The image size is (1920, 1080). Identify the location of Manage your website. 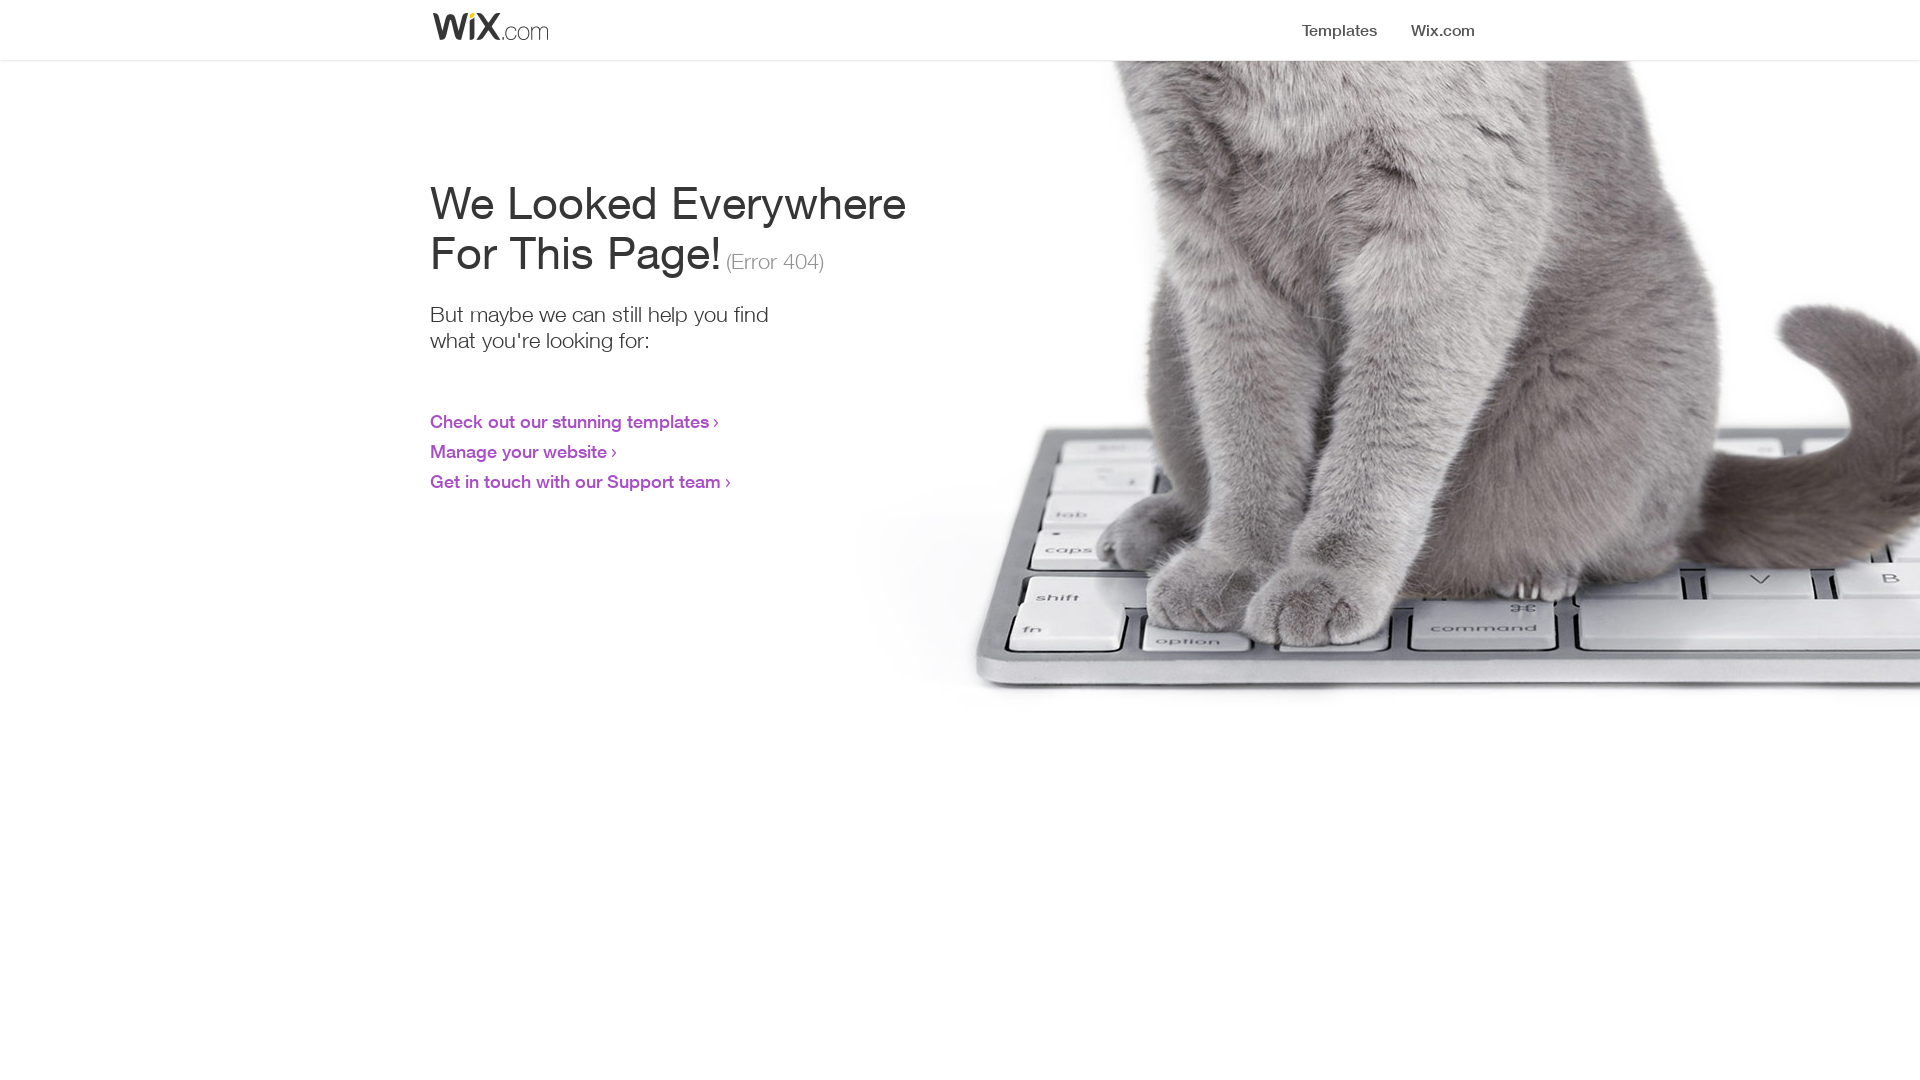
(518, 451).